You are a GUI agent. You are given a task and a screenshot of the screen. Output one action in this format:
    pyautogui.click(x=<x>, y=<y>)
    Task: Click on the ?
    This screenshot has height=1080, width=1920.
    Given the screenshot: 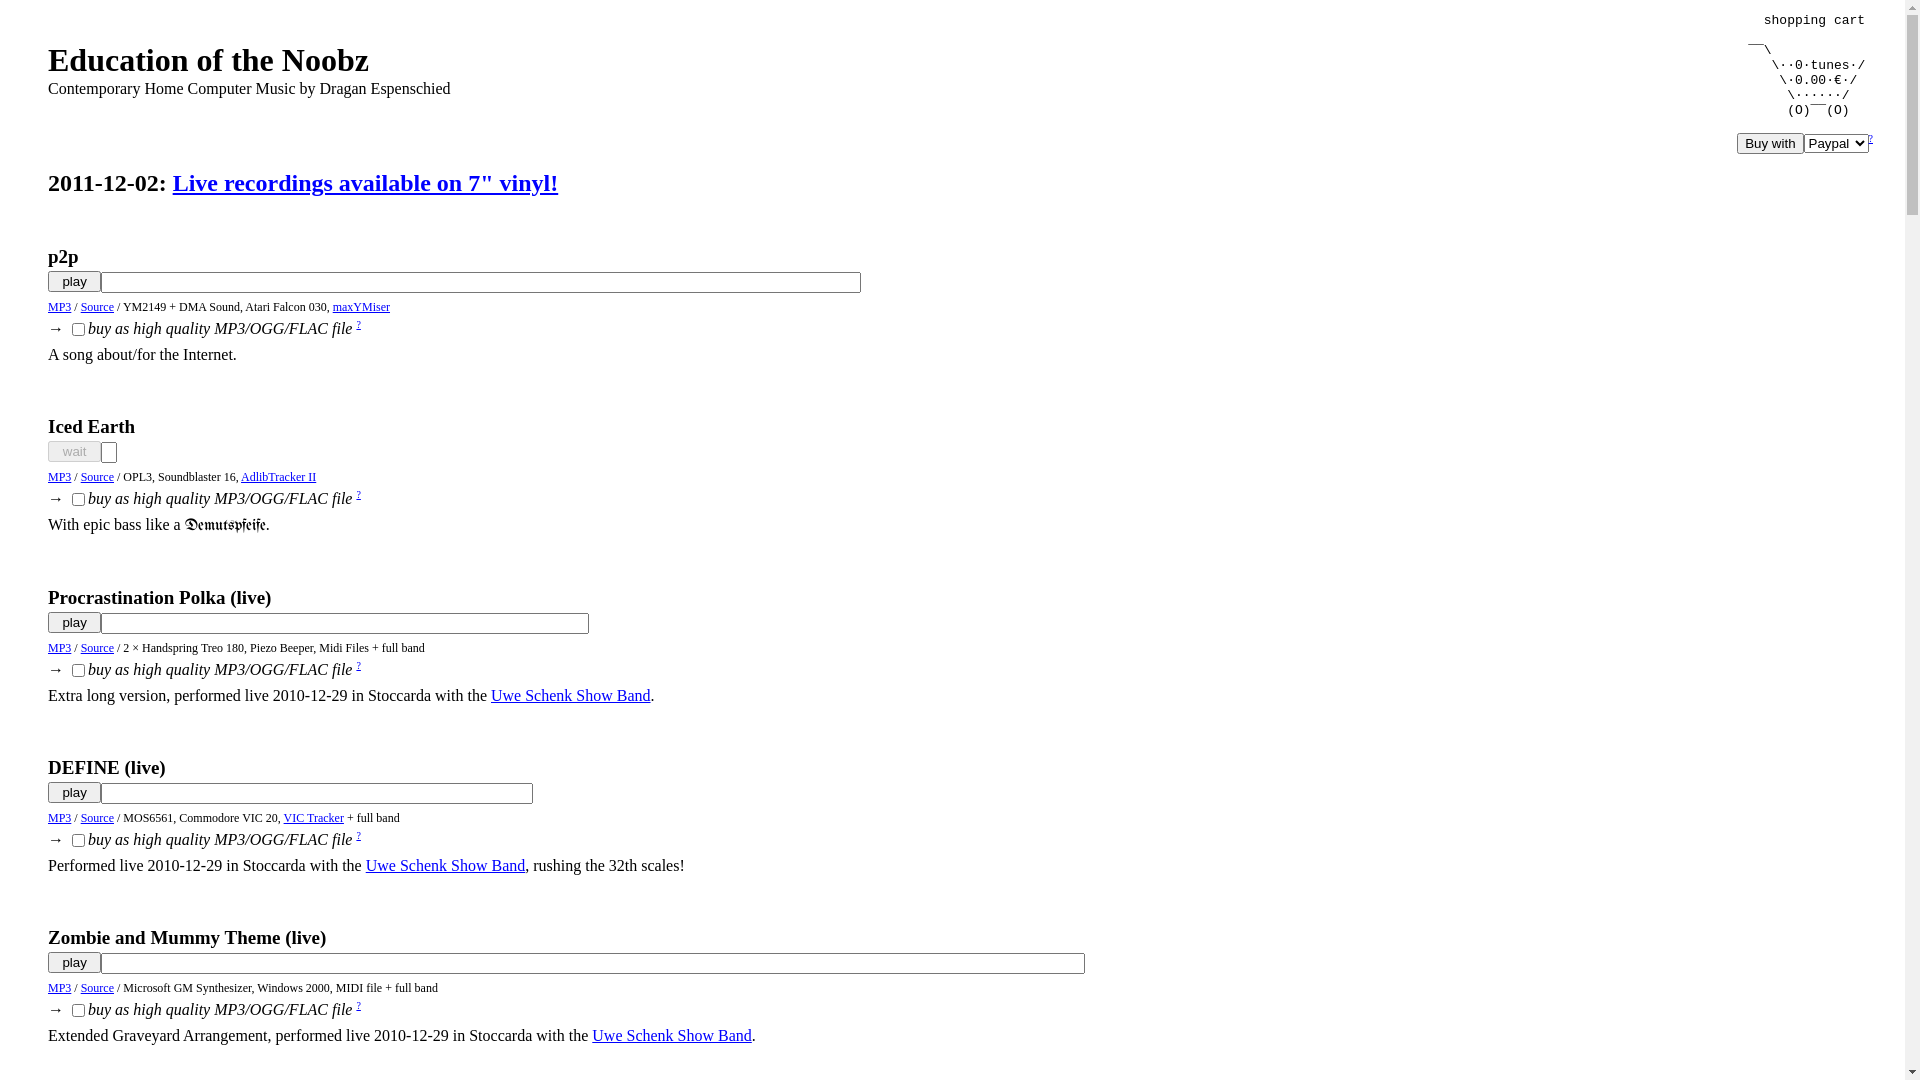 What is the action you would take?
    pyautogui.click(x=358, y=666)
    